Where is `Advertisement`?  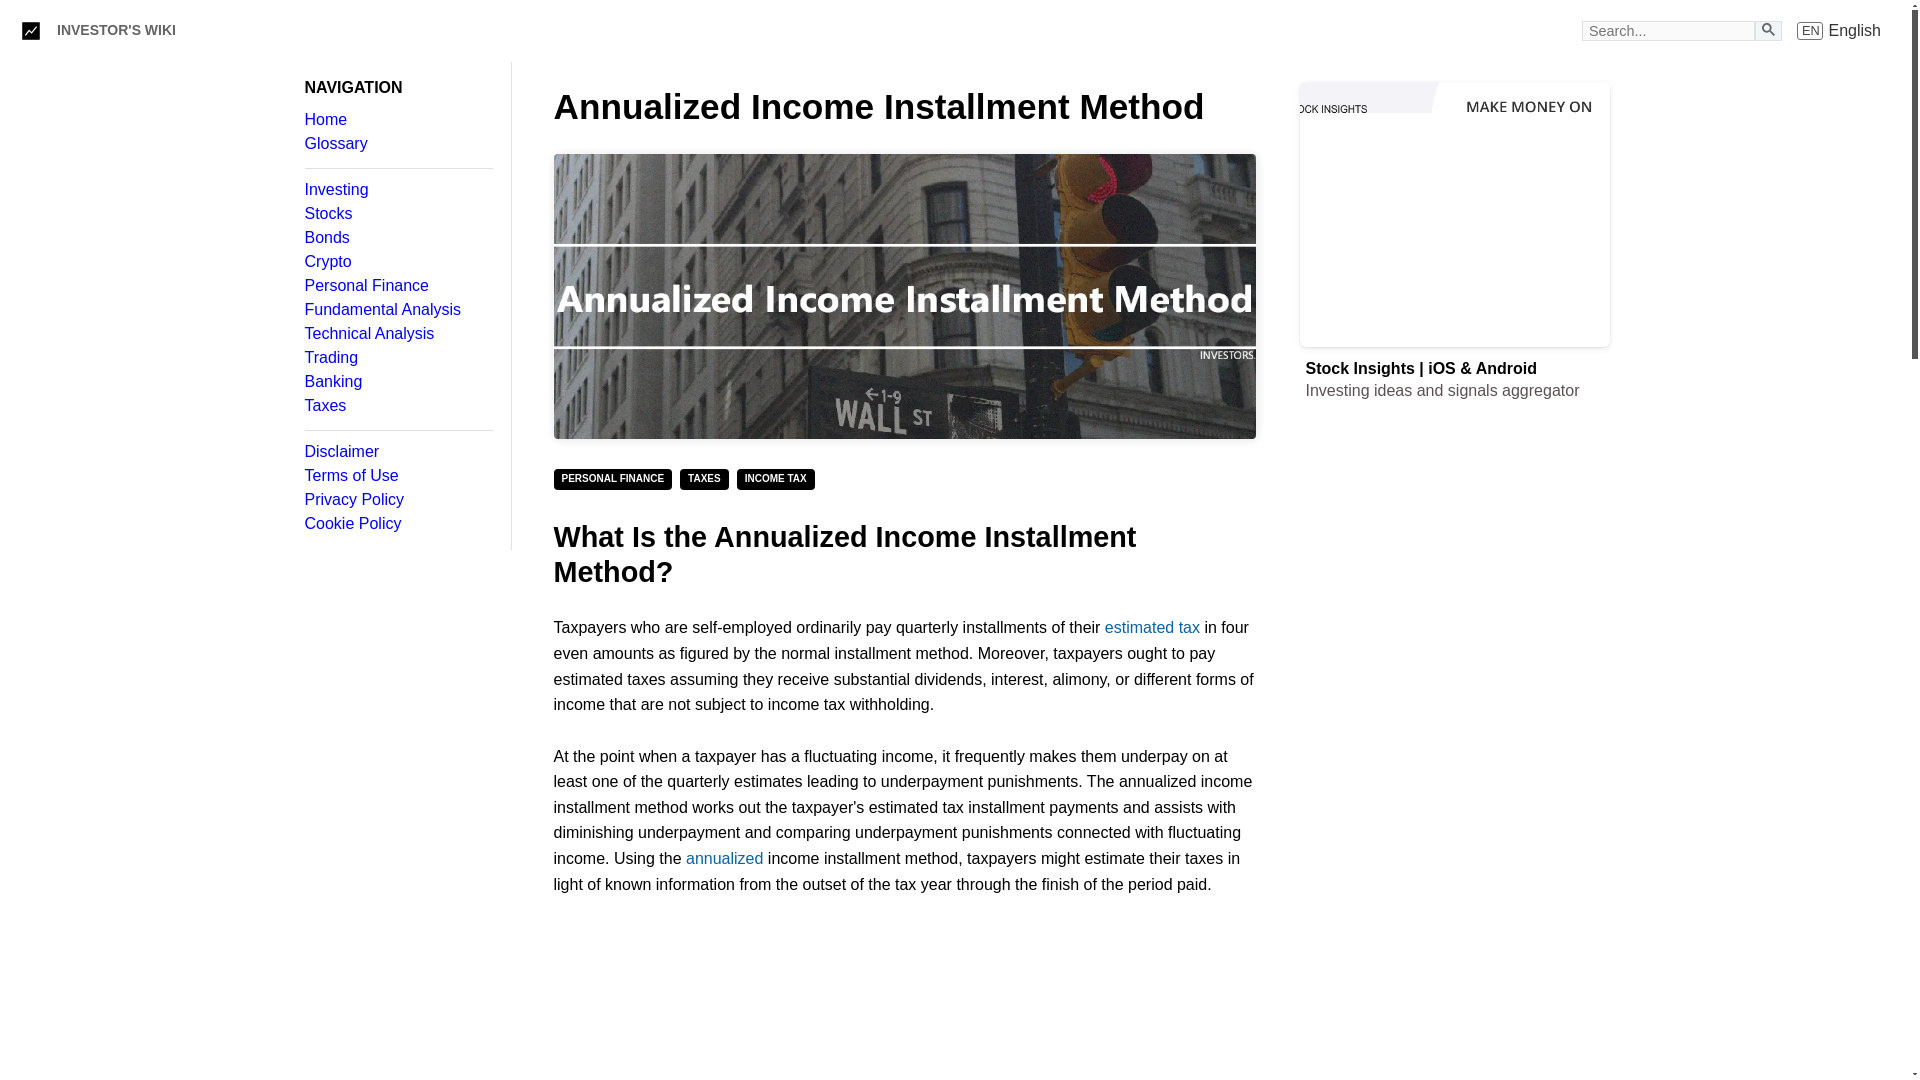 Advertisement is located at coordinates (1454, 838).